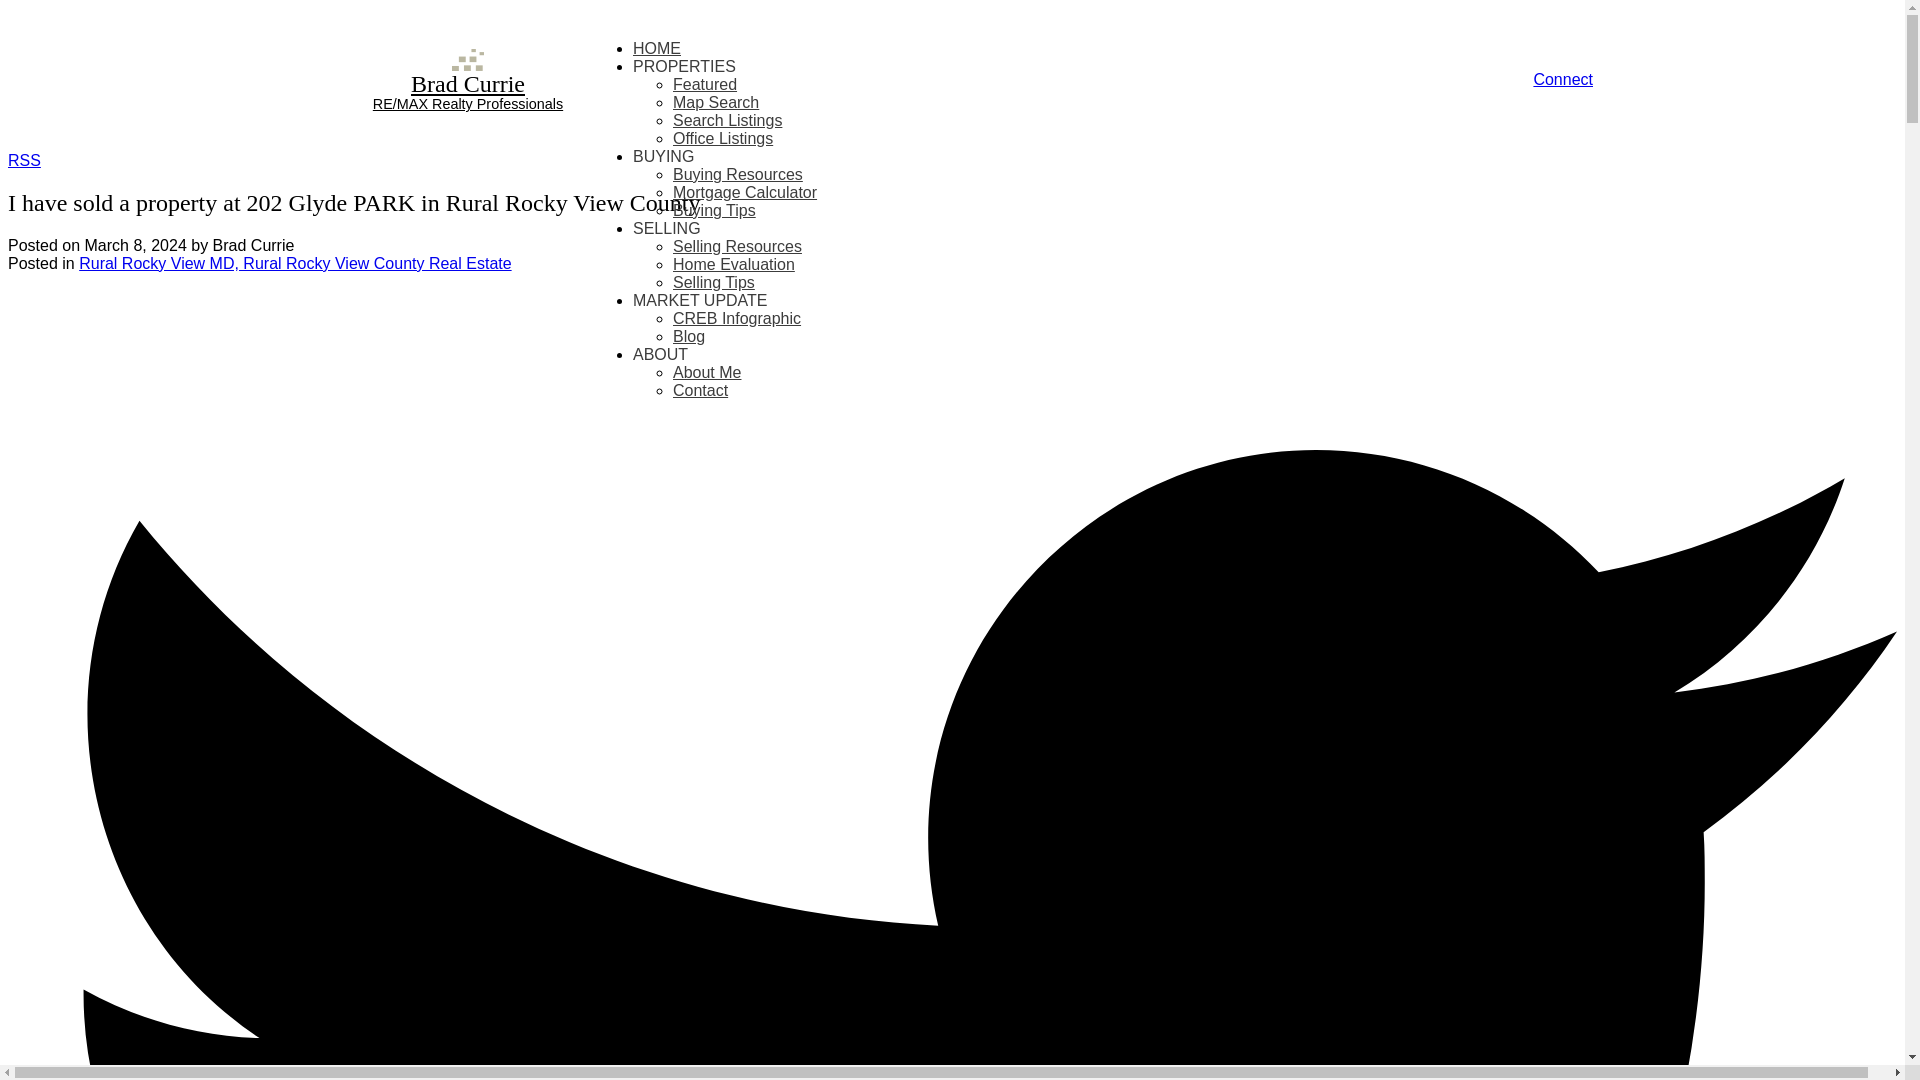 This screenshot has height=1080, width=1920. What do you see at coordinates (734, 264) in the screenshot?
I see `Home Evaluation` at bounding box center [734, 264].